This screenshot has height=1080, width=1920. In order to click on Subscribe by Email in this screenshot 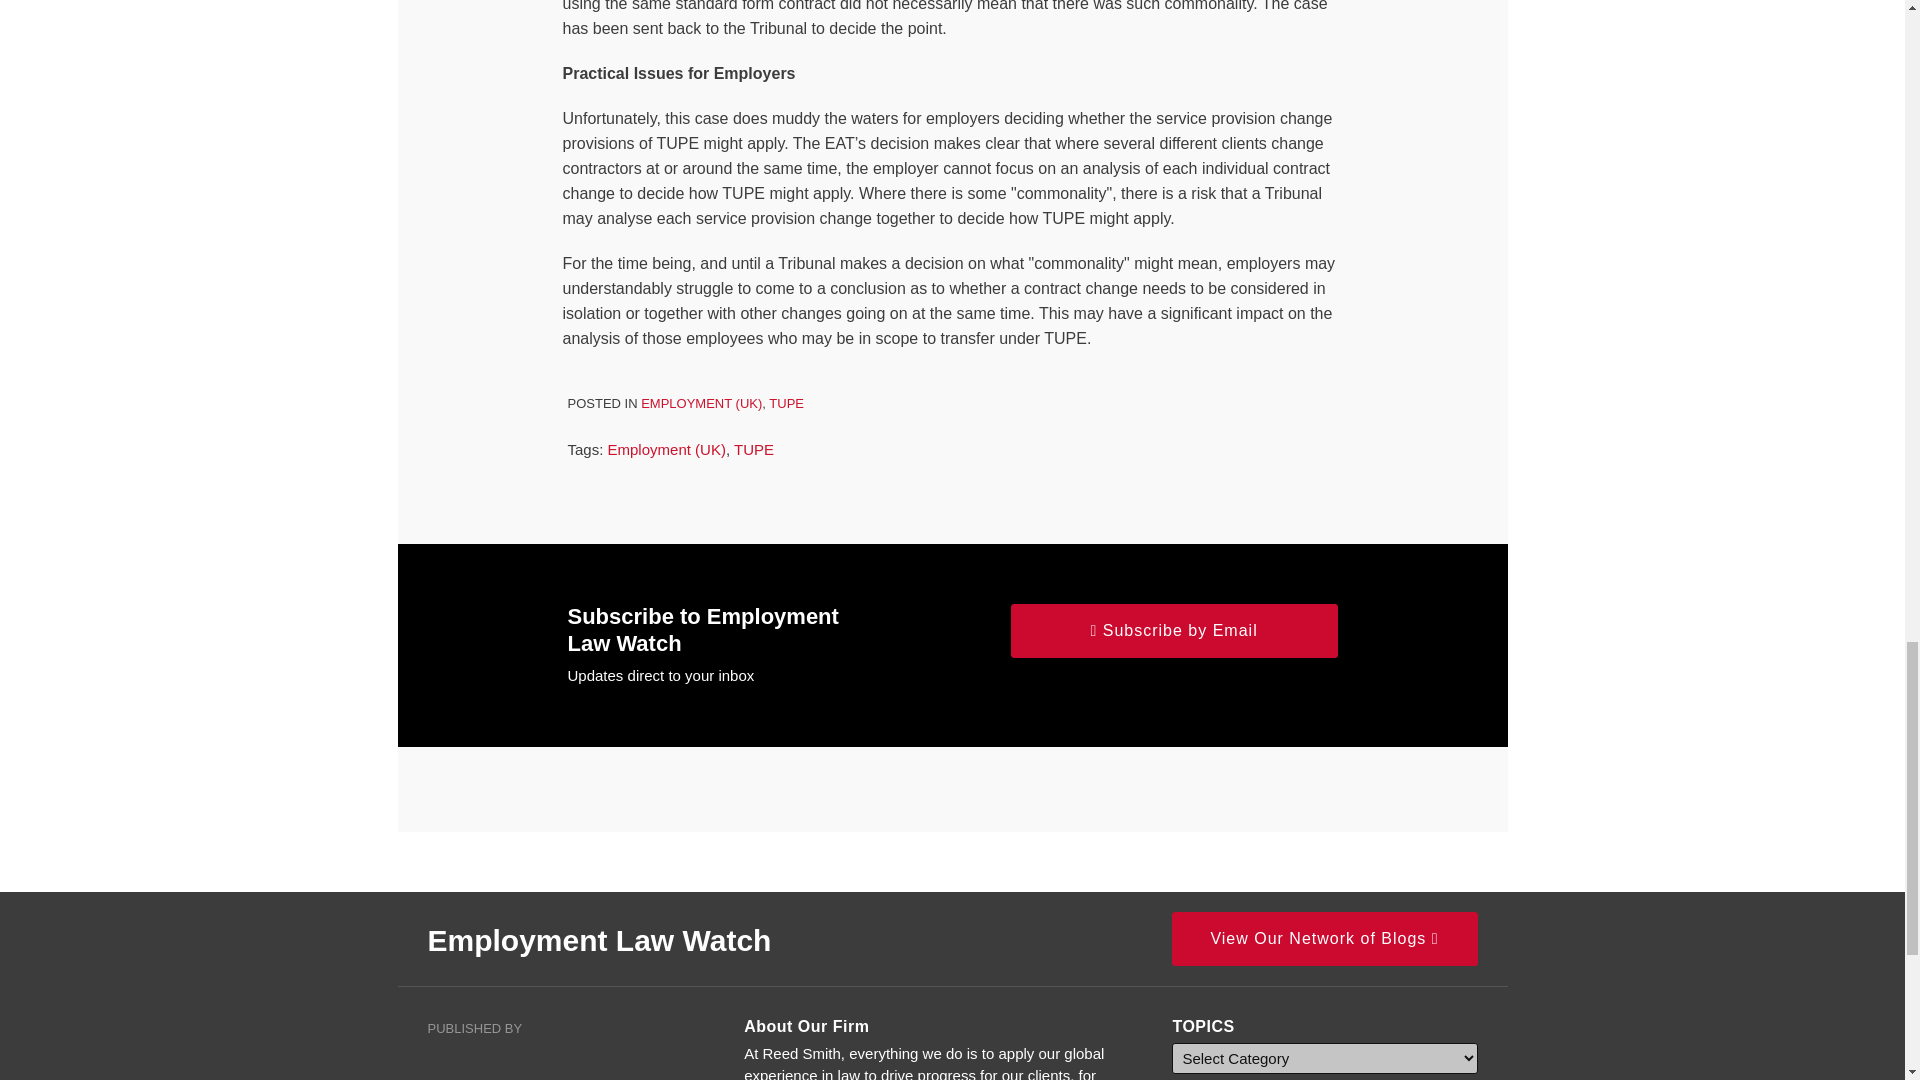, I will do `click(1174, 630)`.